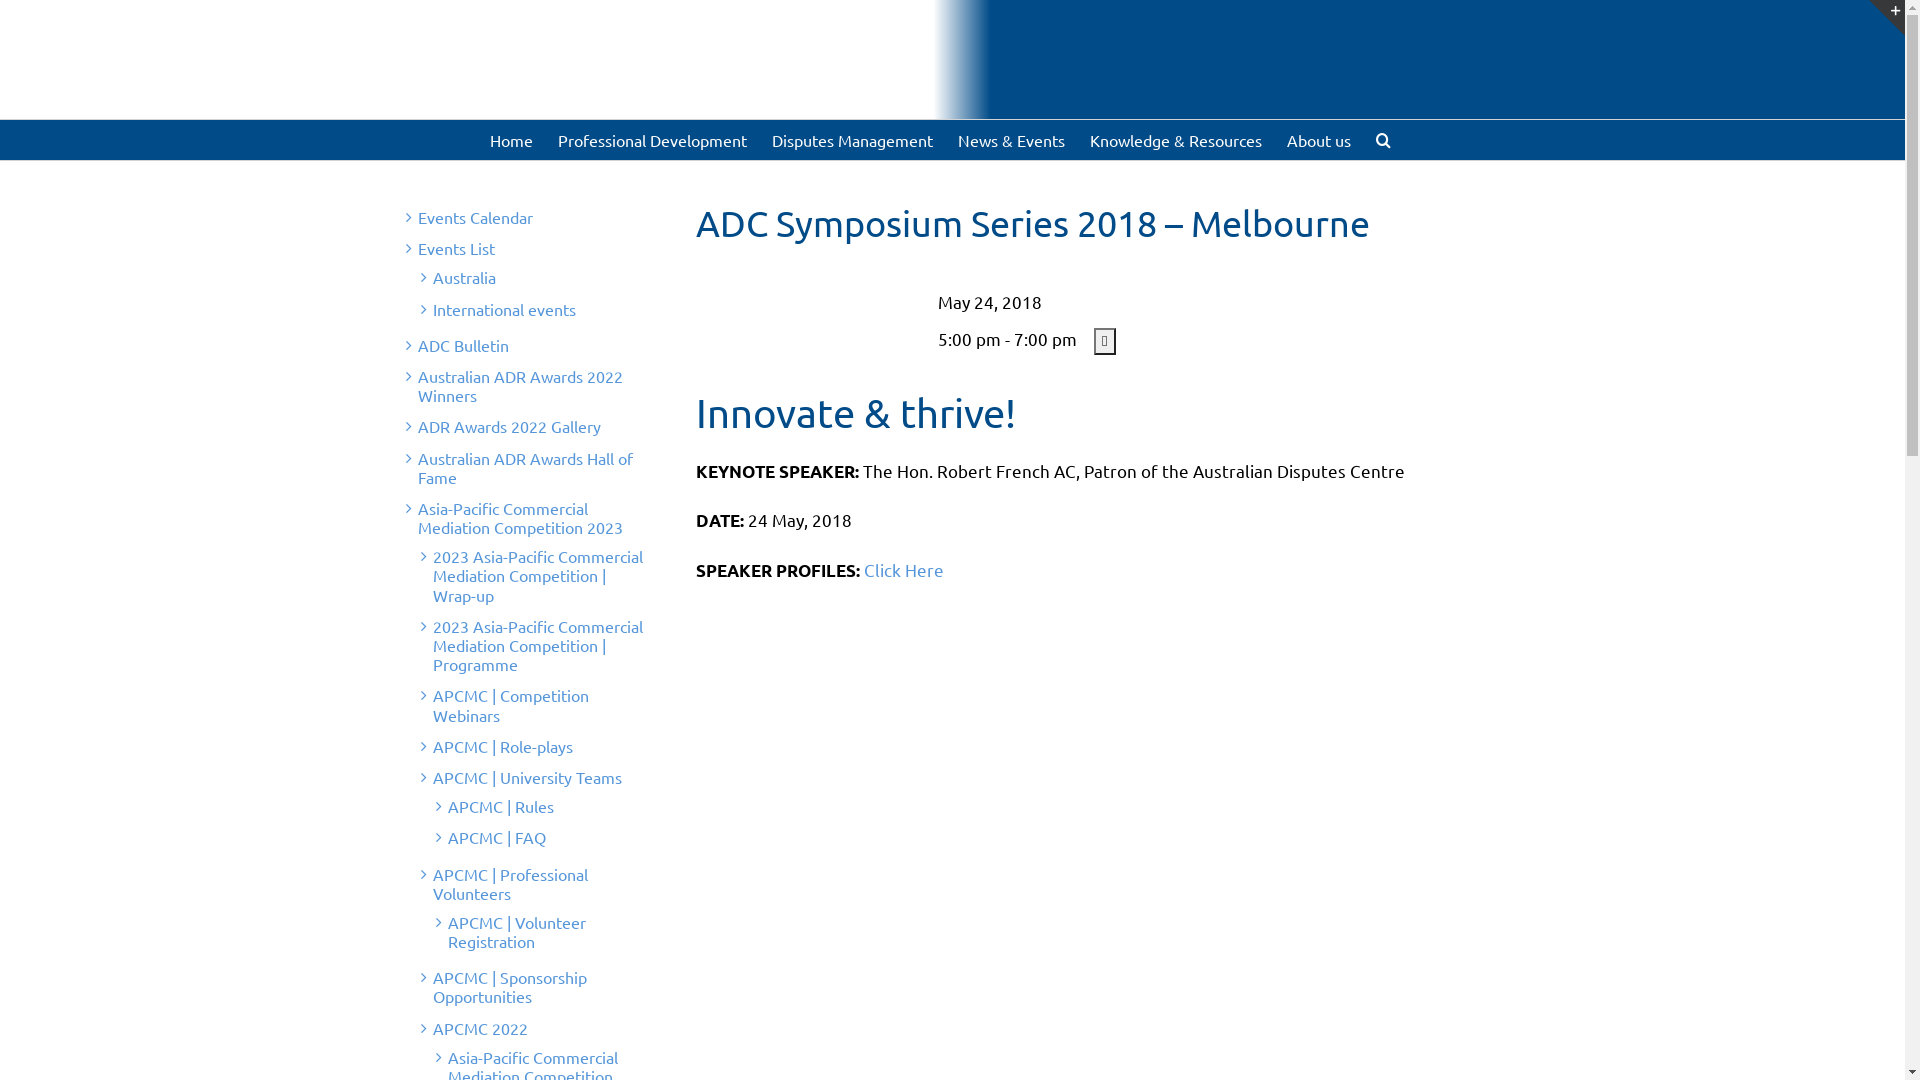  Describe the element at coordinates (904, 570) in the screenshot. I see `Click Here` at that location.